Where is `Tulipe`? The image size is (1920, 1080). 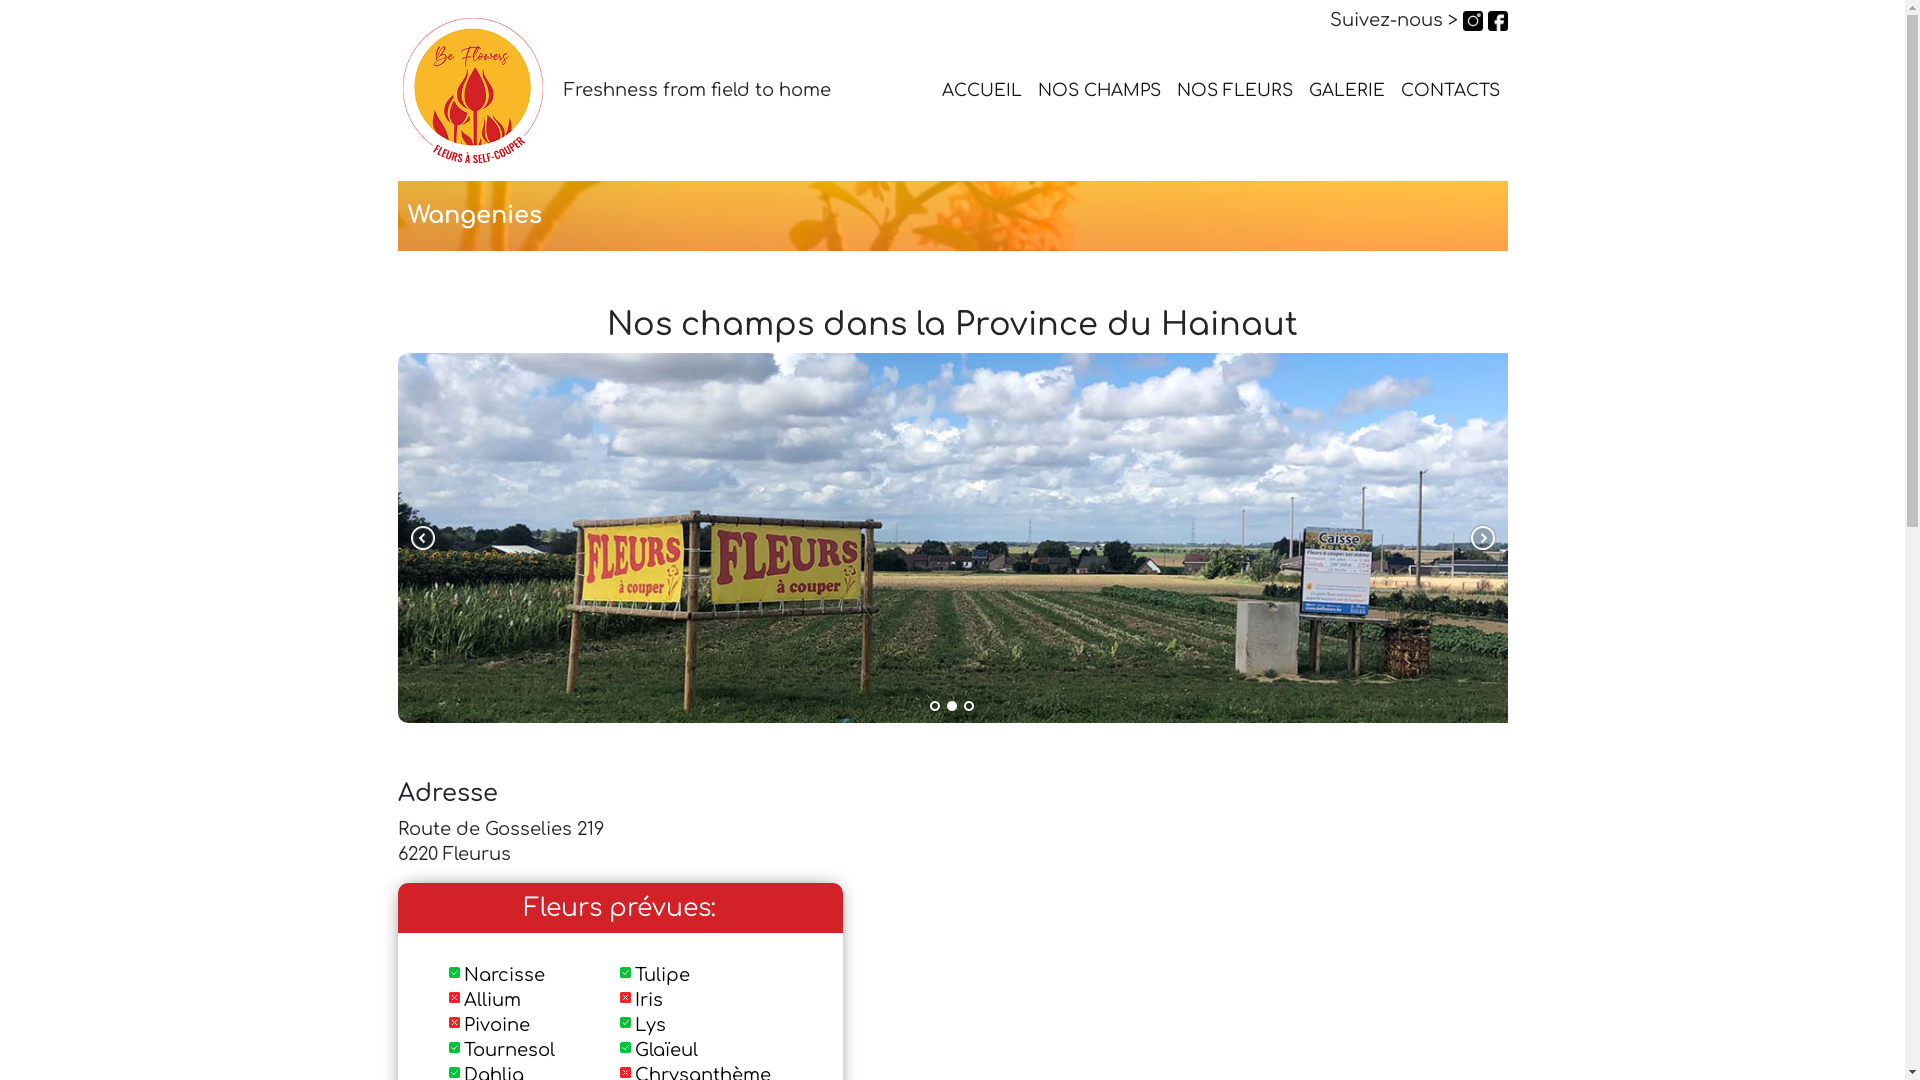
Tulipe is located at coordinates (662, 975).